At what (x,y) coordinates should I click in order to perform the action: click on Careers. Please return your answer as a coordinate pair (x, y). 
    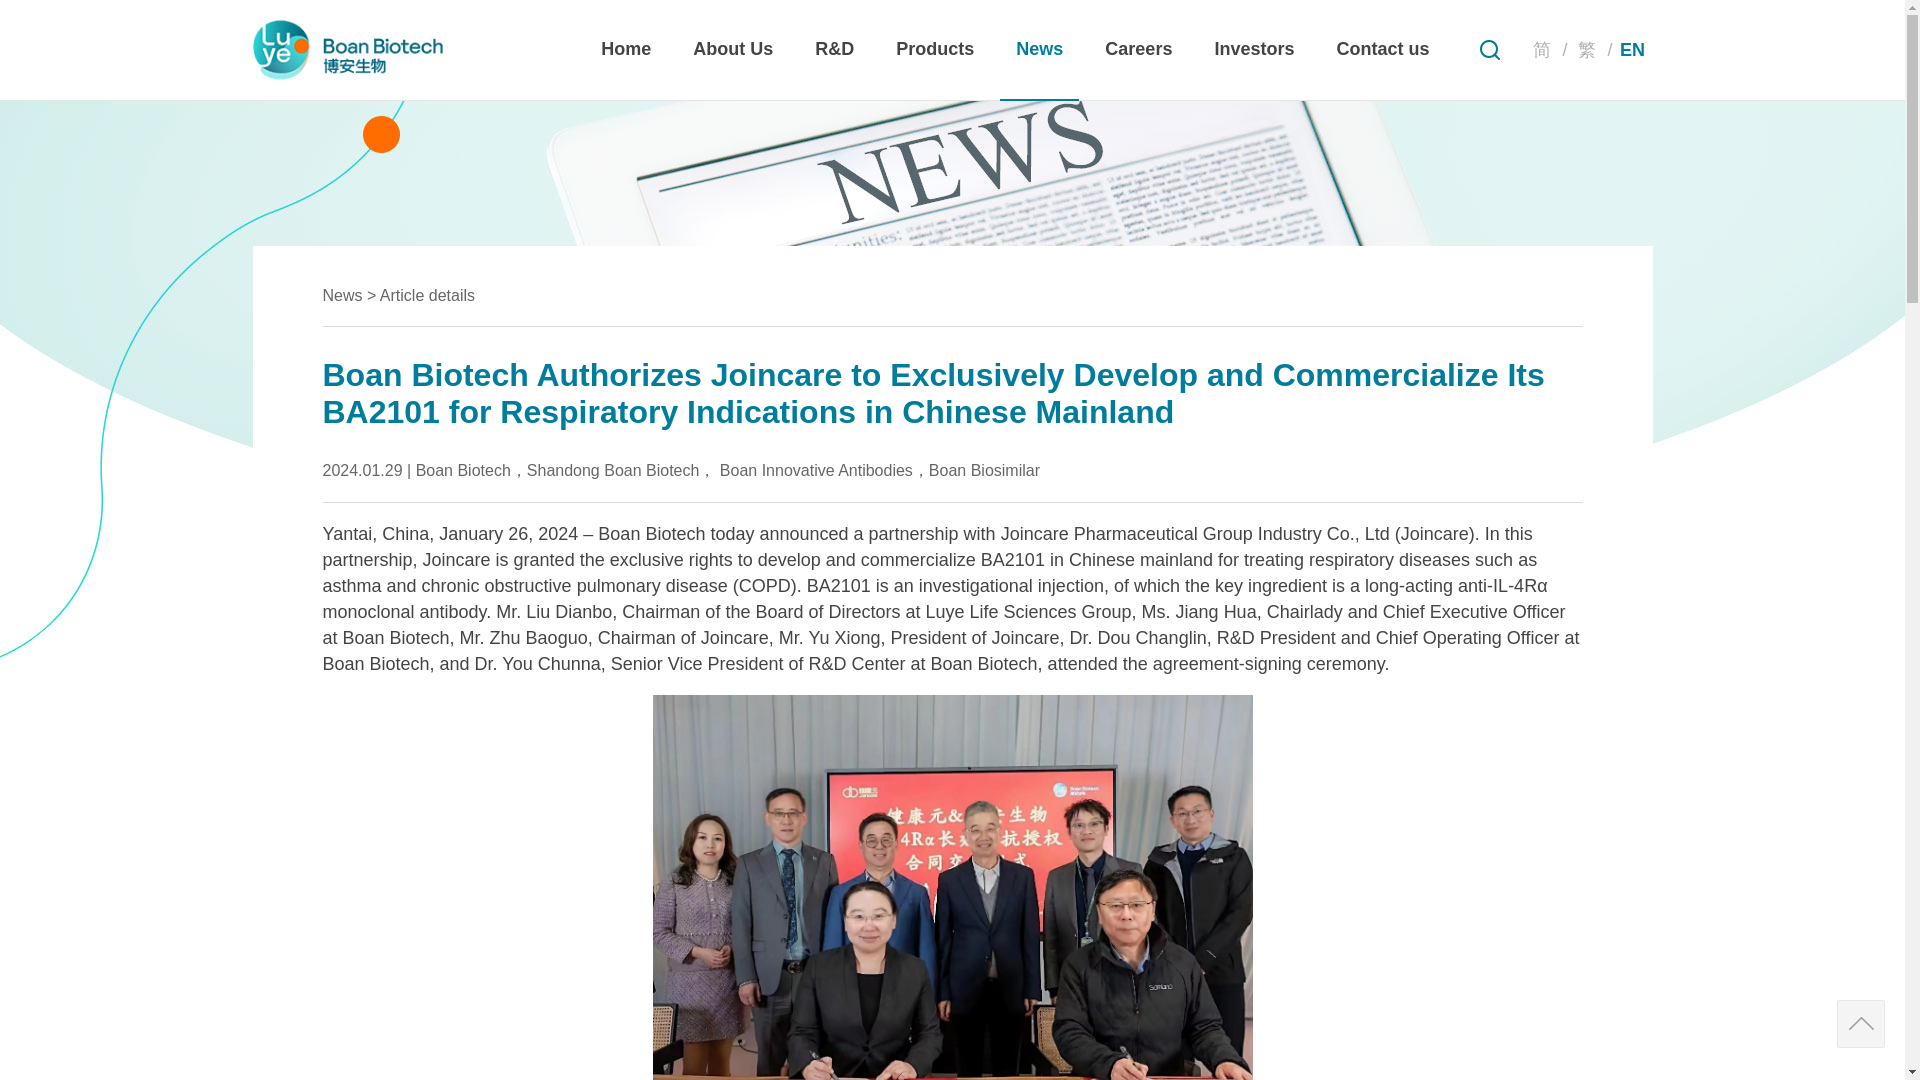
    Looking at the image, I should click on (1138, 50).